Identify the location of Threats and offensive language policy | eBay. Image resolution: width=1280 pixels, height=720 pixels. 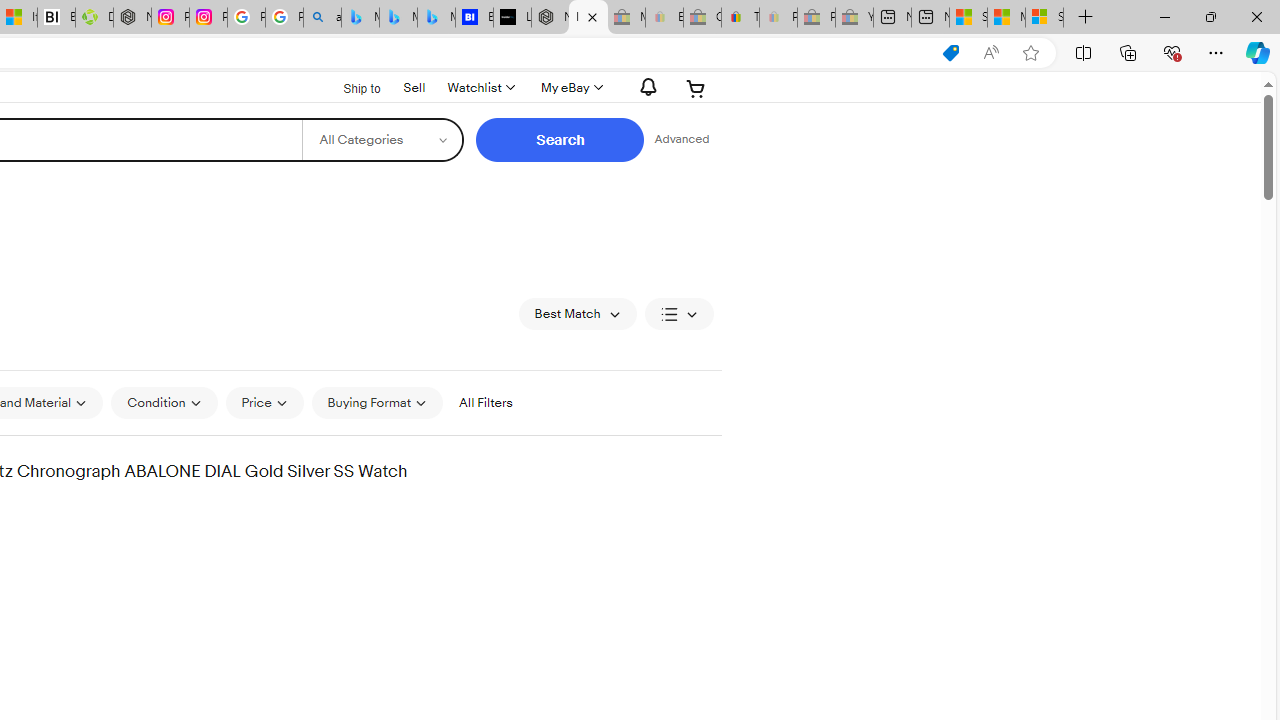
(740, 18).